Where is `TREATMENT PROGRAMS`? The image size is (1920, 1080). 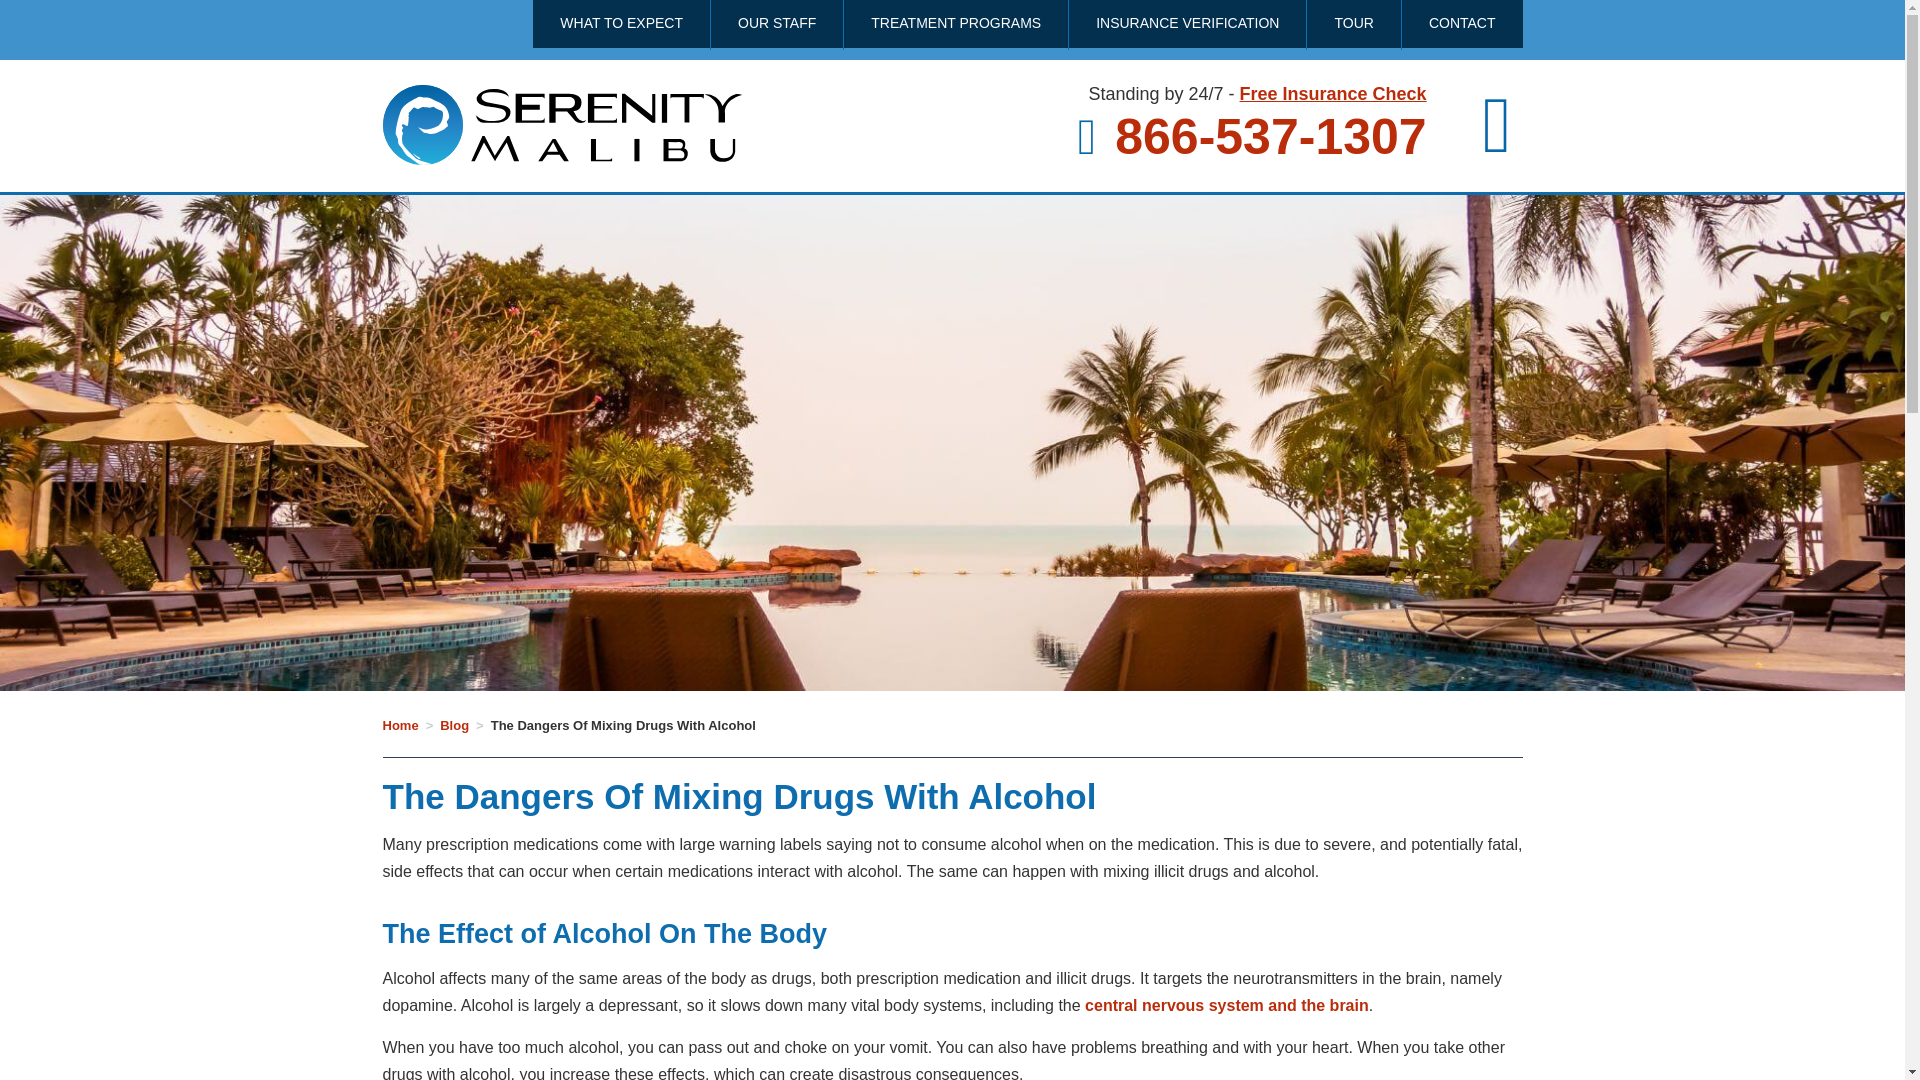 TREATMENT PROGRAMS is located at coordinates (956, 24).